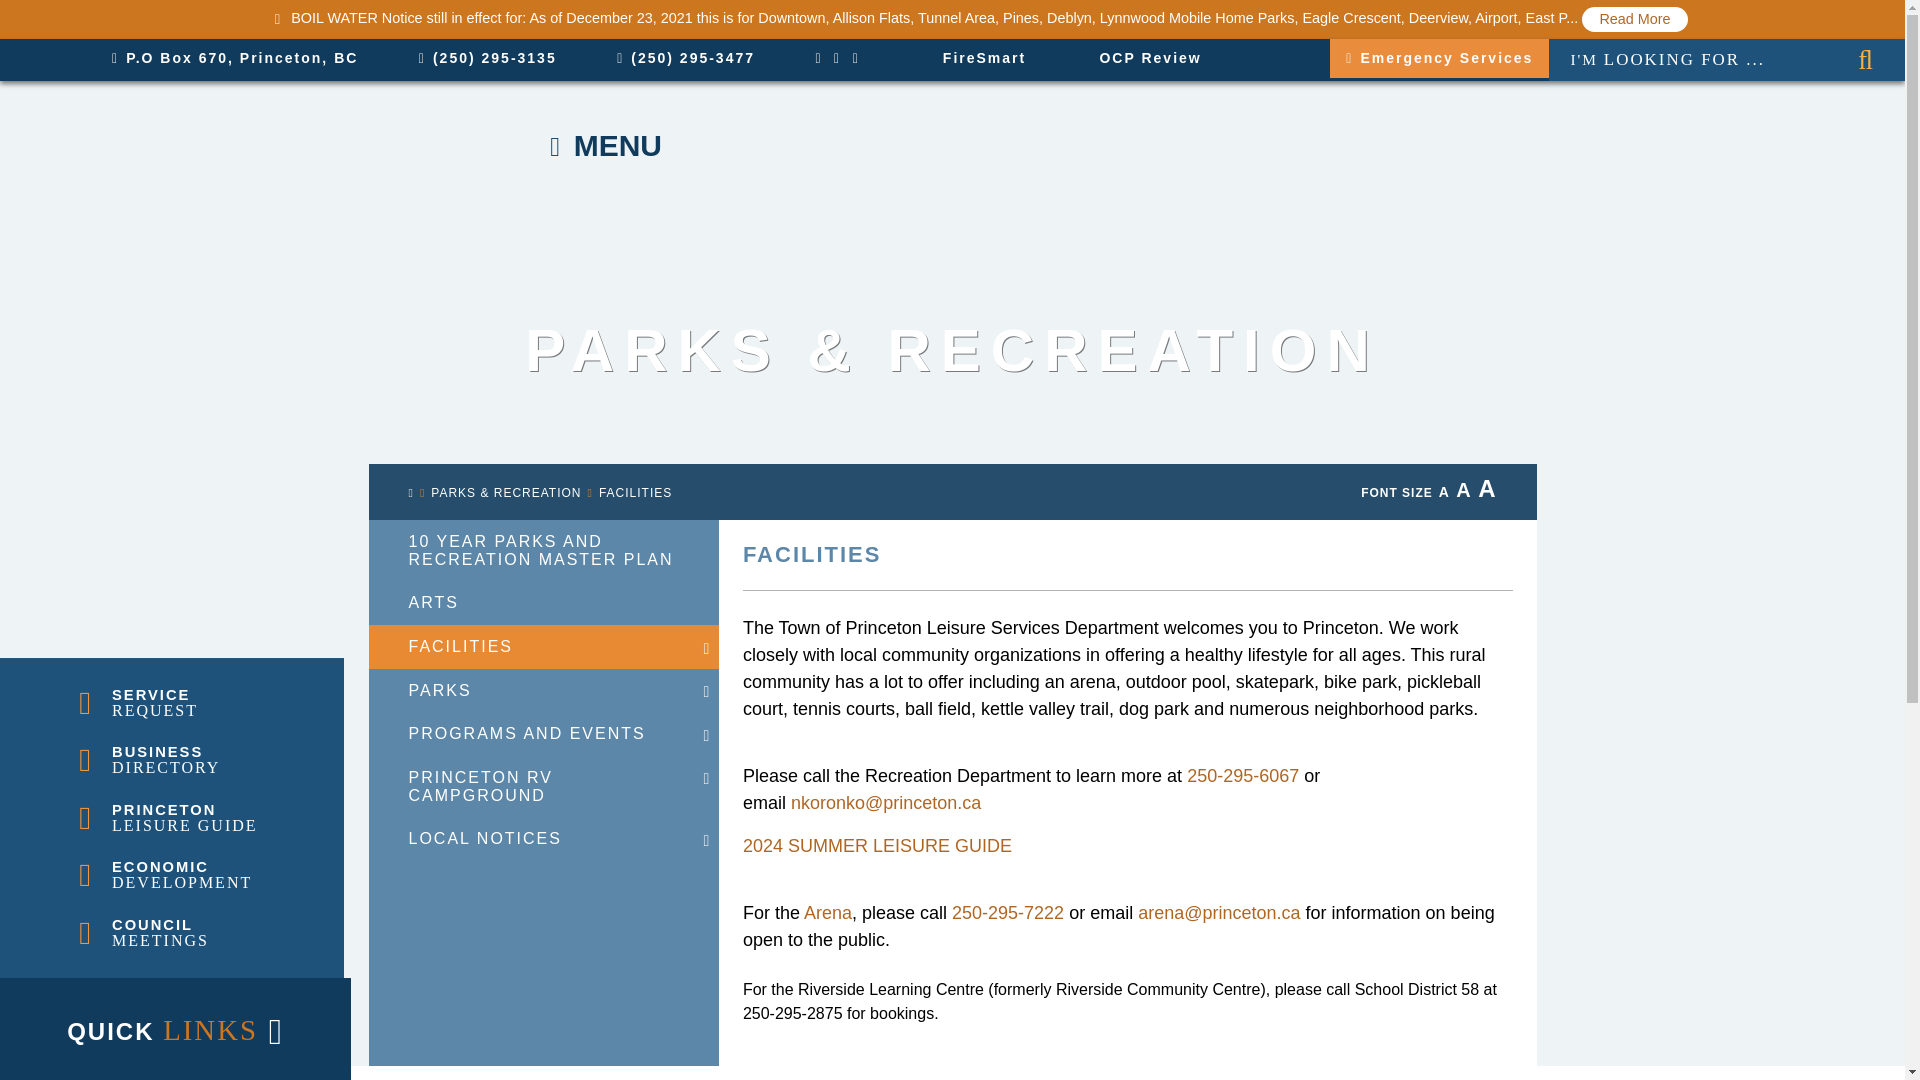 The image size is (1920, 1080). Describe the element at coordinates (234, 58) in the screenshot. I see `P.O Box 670, Princeton, BC` at that location.